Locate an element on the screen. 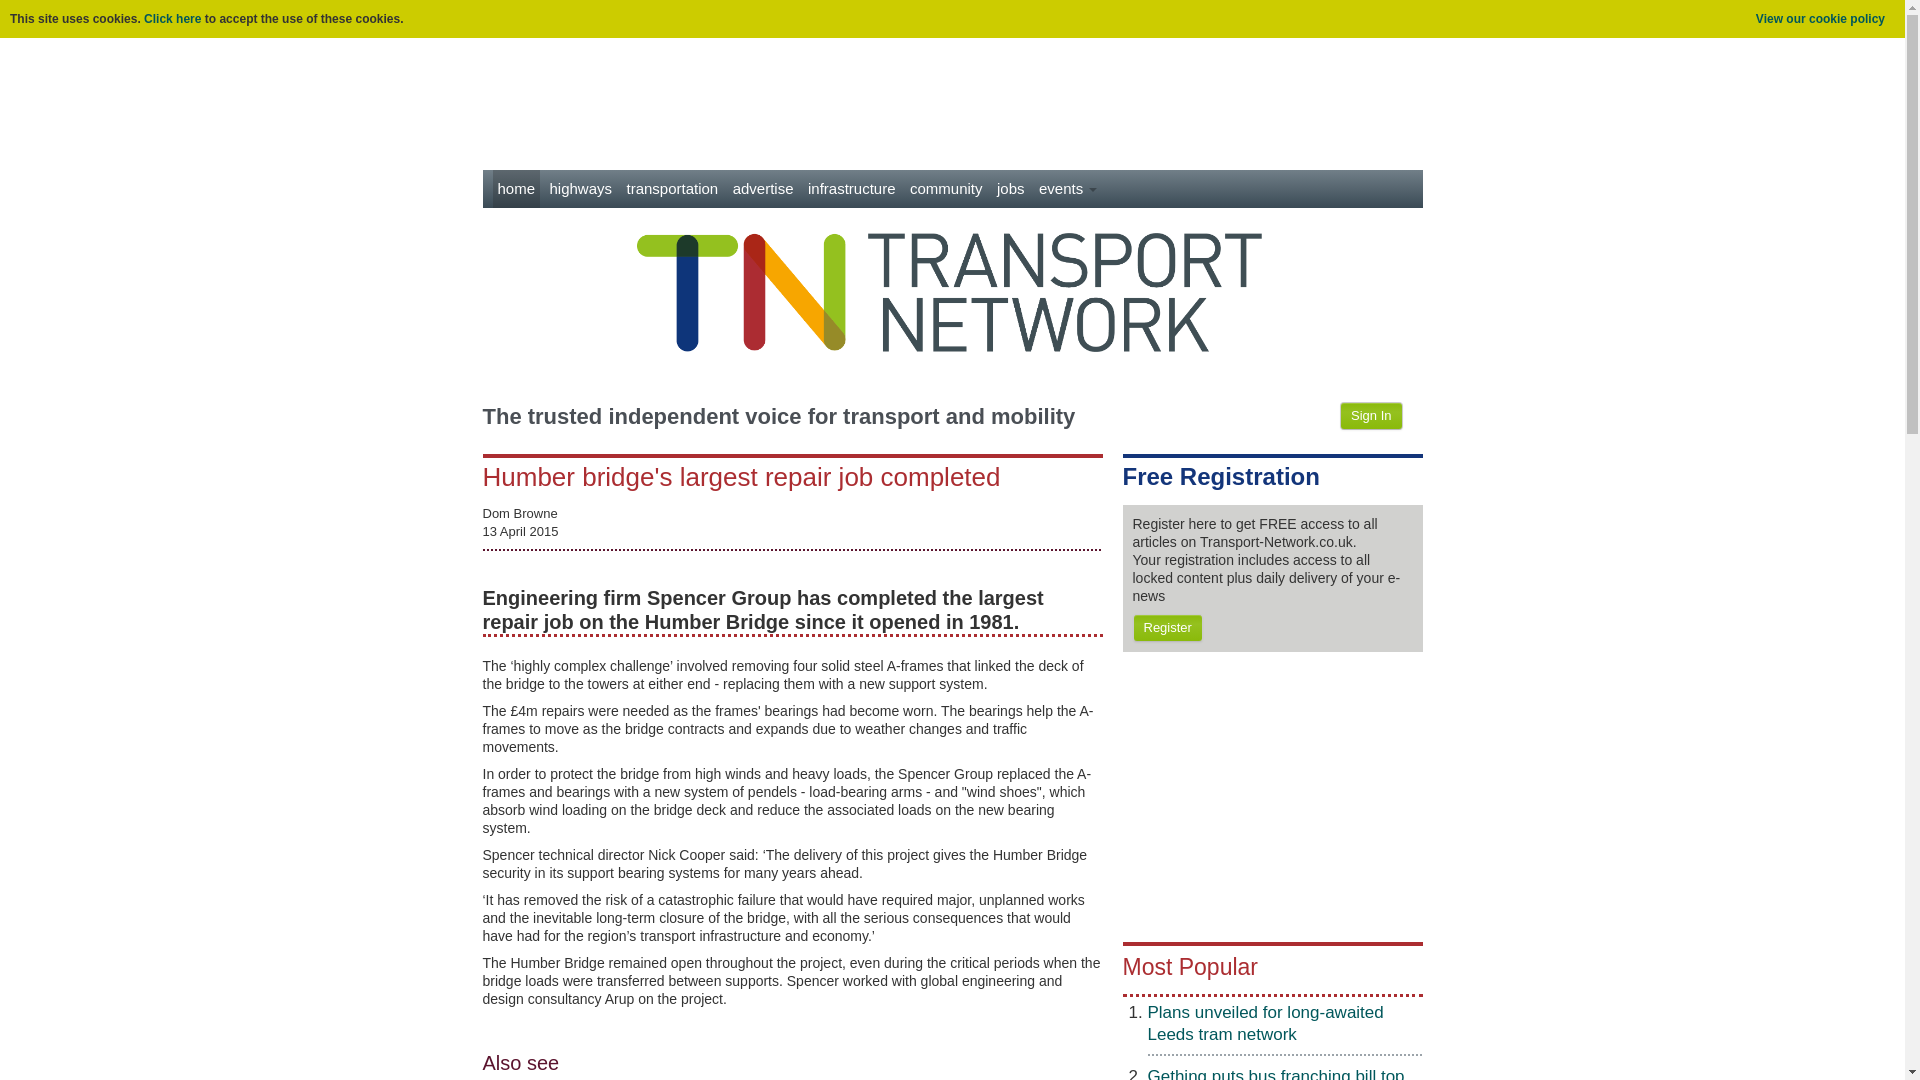  Click here is located at coordinates (172, 18).